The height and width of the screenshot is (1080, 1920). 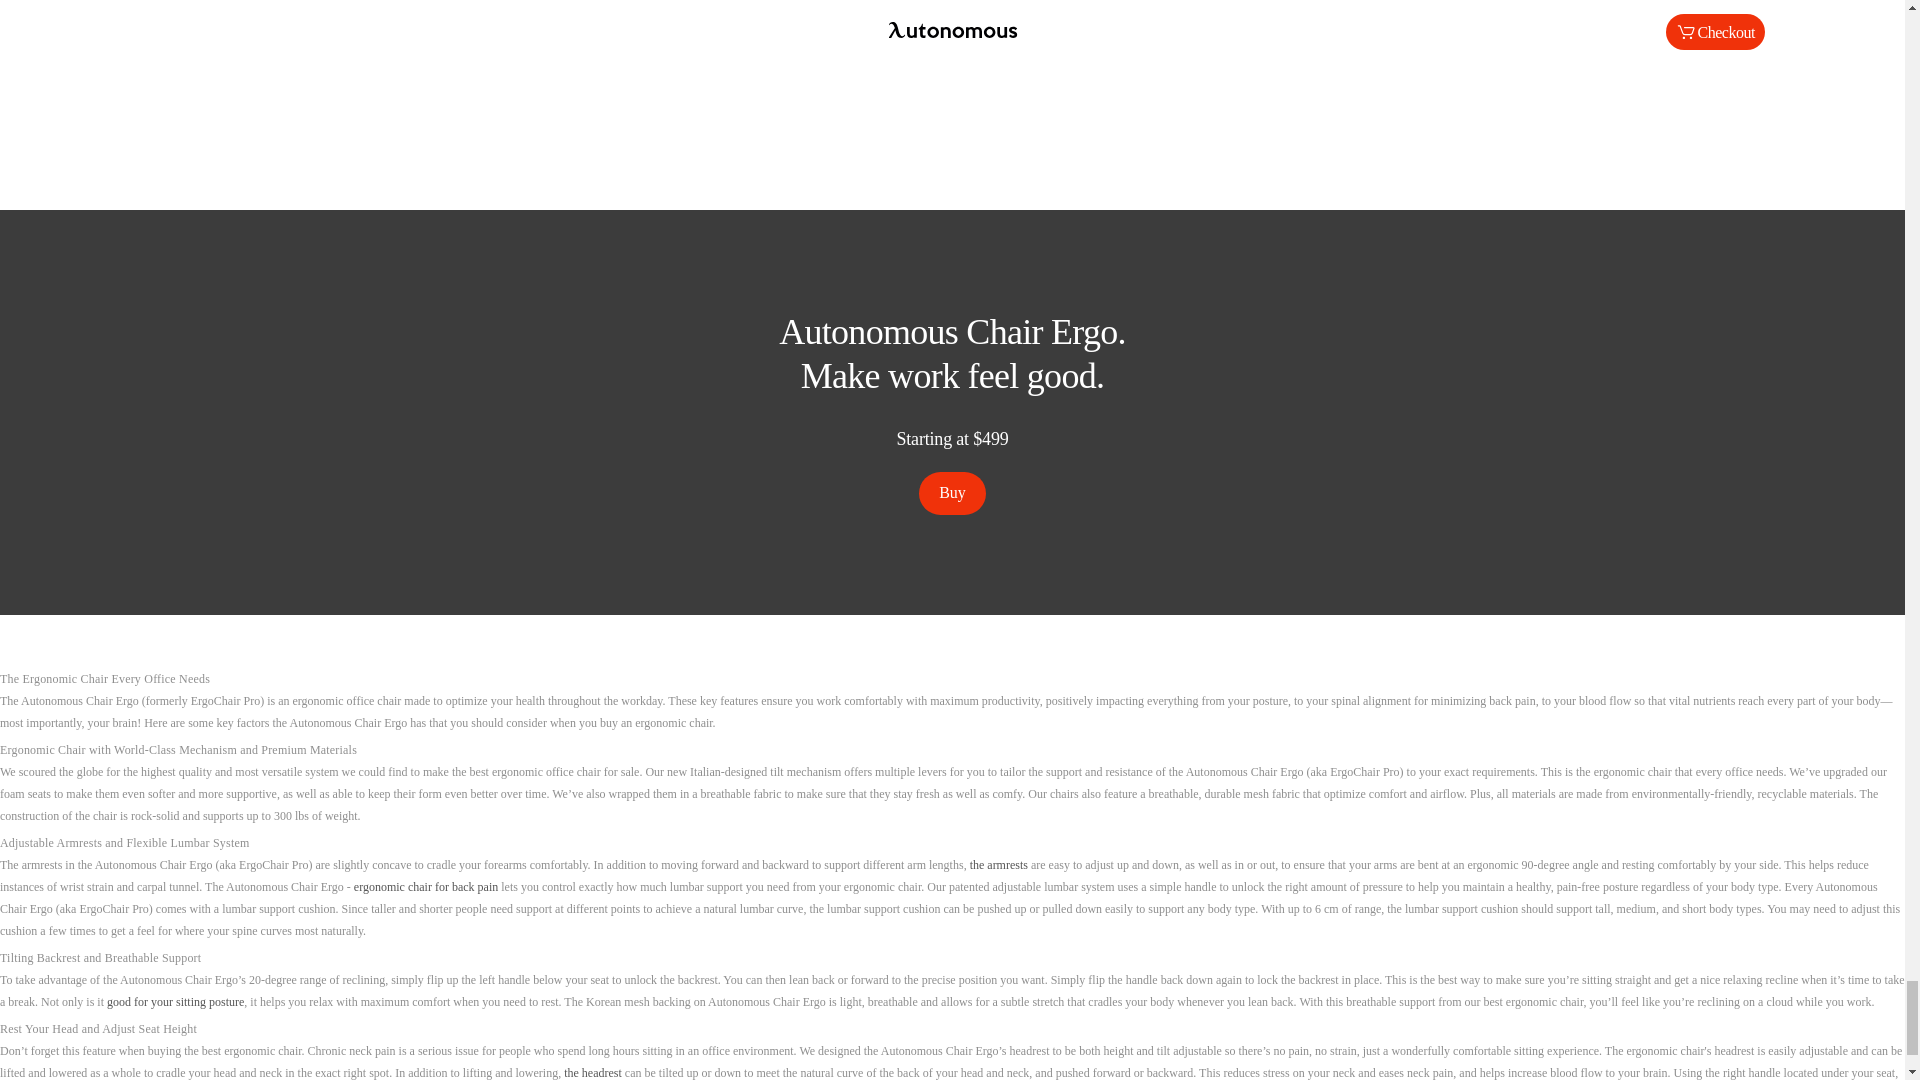 I want to click on good for your sitting posture, so click(x=175, y=1001).